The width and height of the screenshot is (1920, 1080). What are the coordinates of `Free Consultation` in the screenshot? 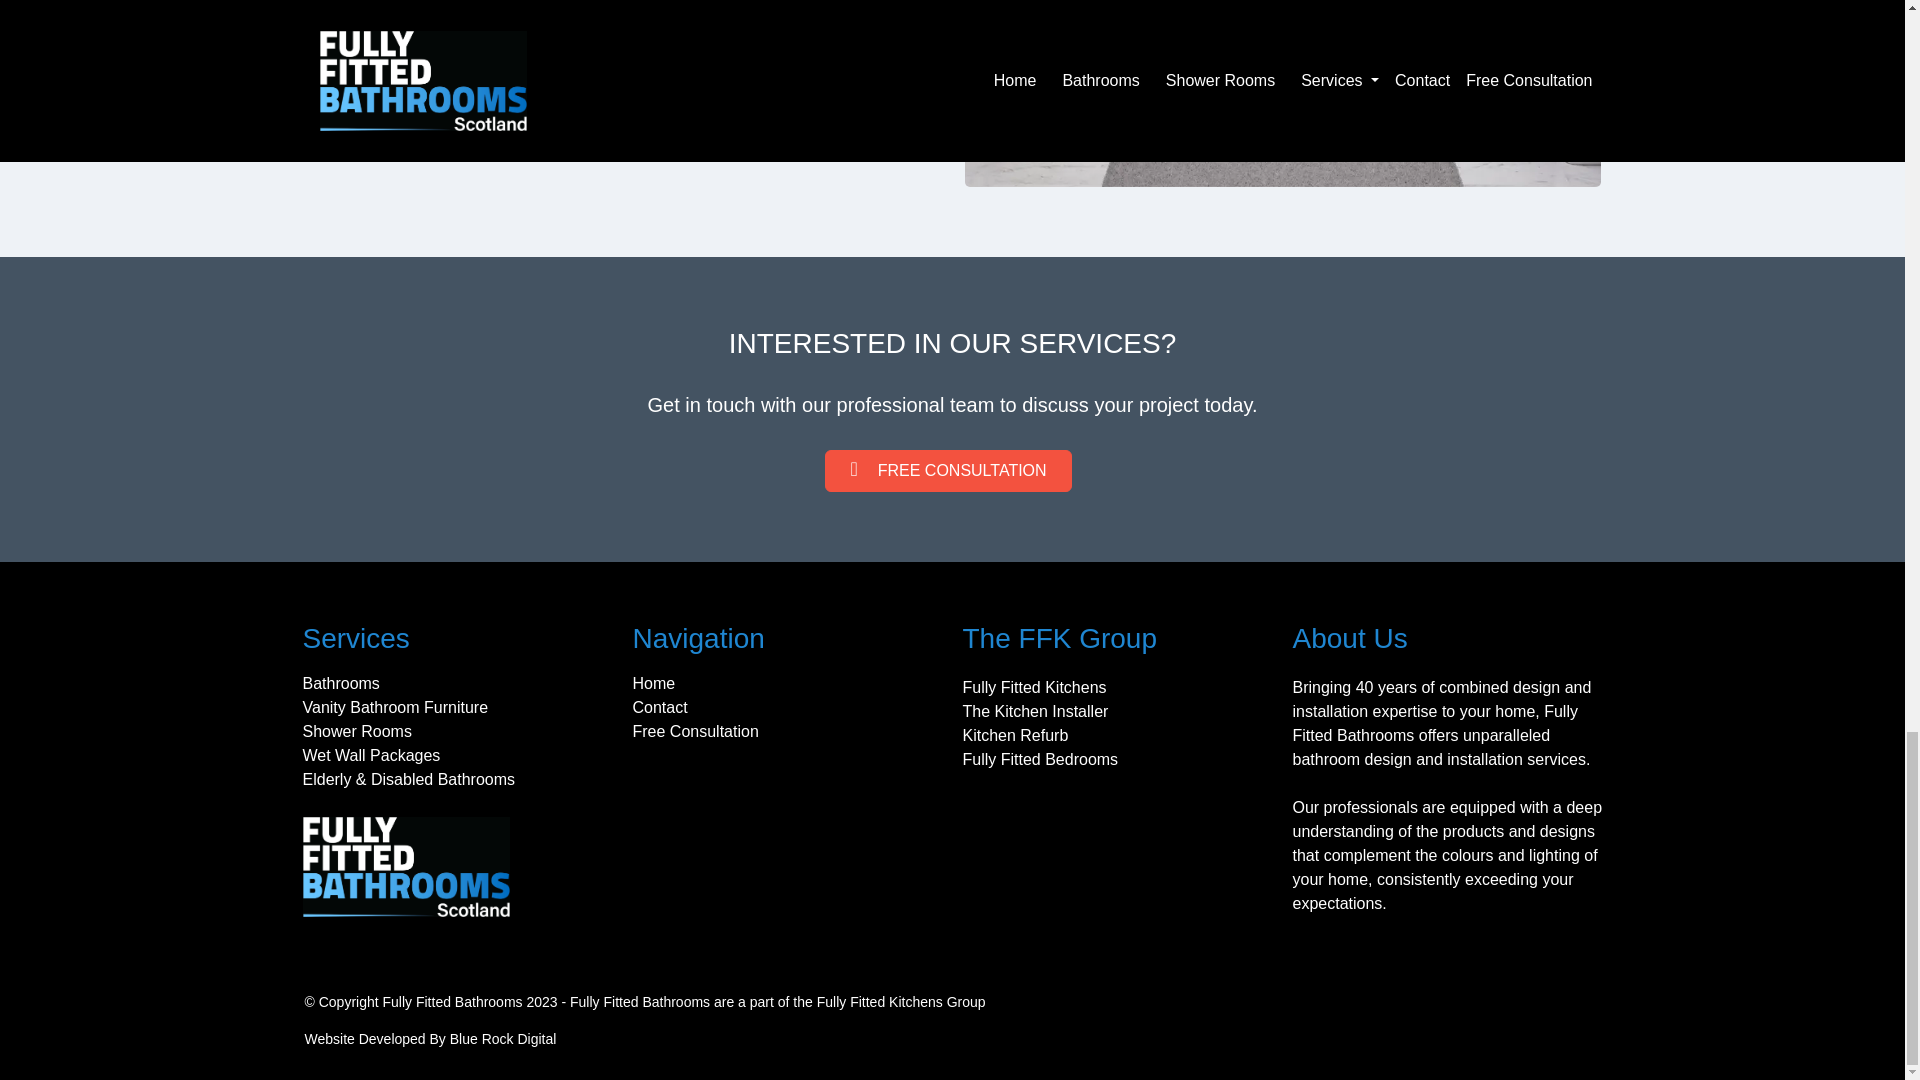 It's located at (792, 732).